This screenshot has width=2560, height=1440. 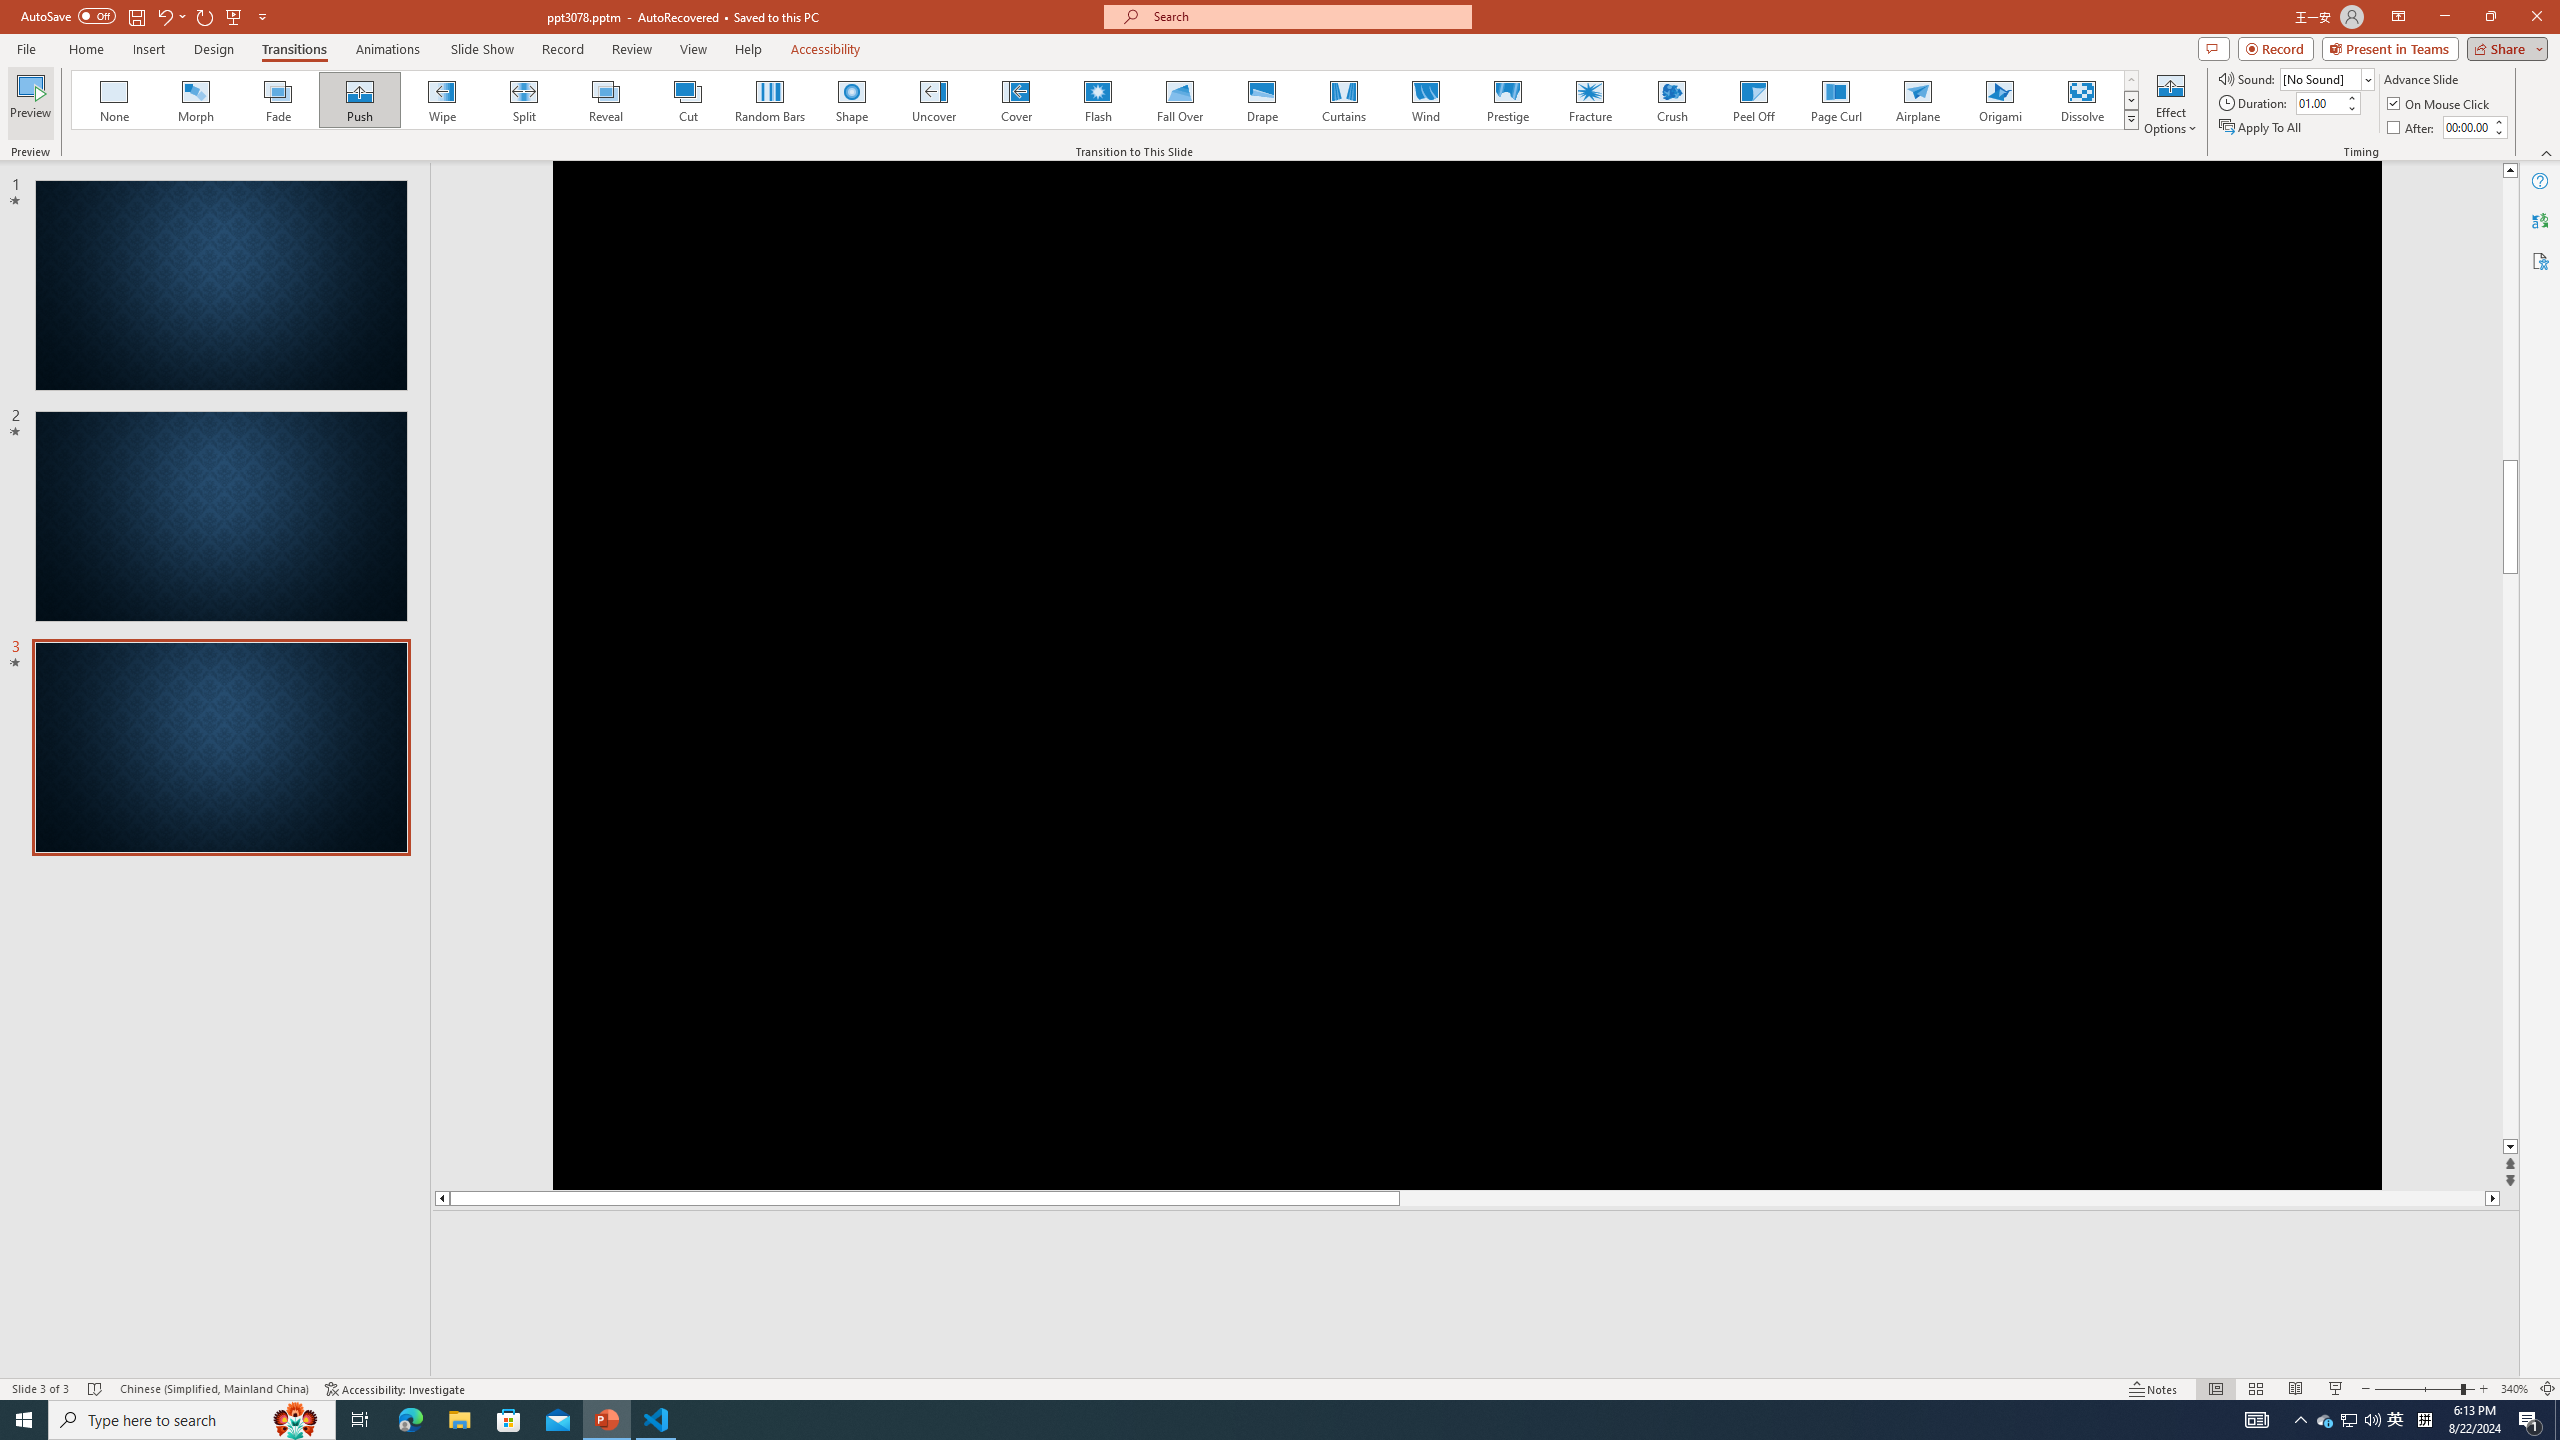 What do you see at coordinates (1098, 100) in the screenshot?
I see `Flash` at bounding box center [1098, 100].